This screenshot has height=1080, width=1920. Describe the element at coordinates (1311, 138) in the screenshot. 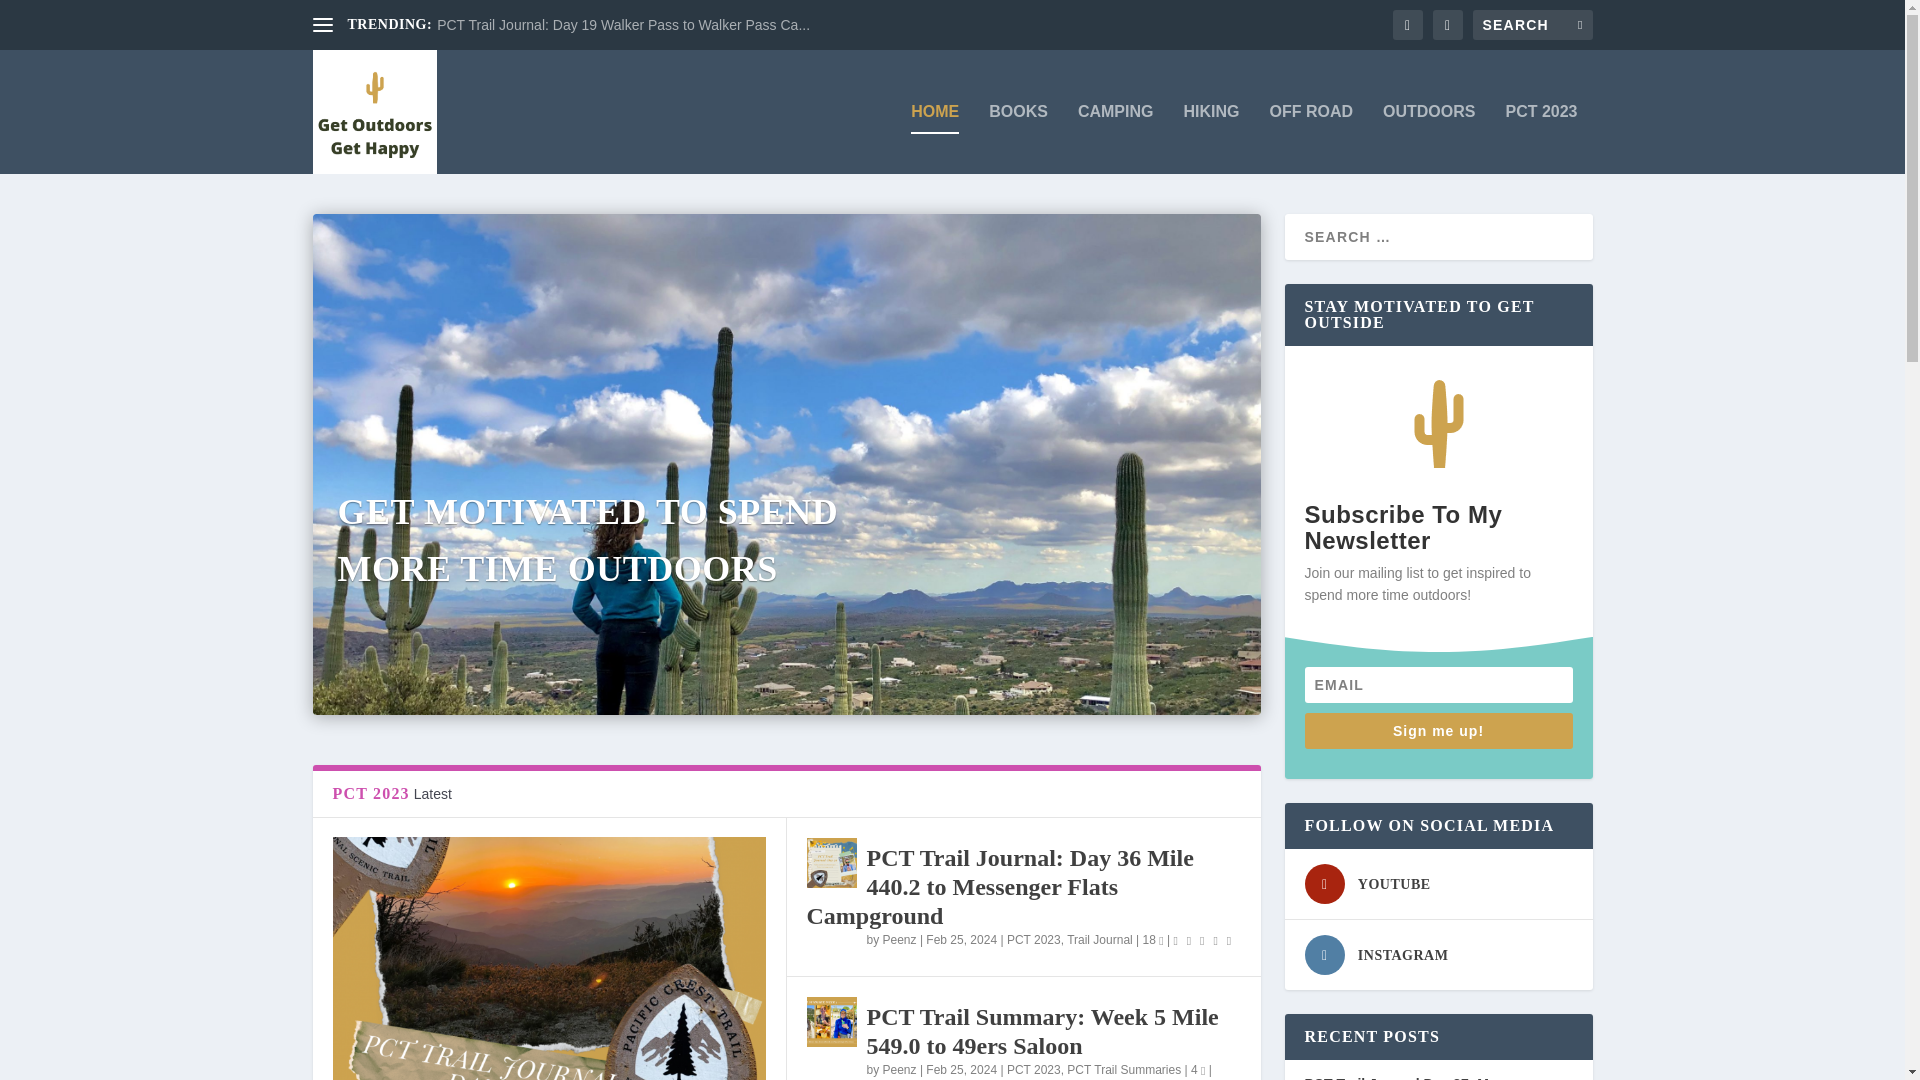

I see `OFF ROAD` at that location.